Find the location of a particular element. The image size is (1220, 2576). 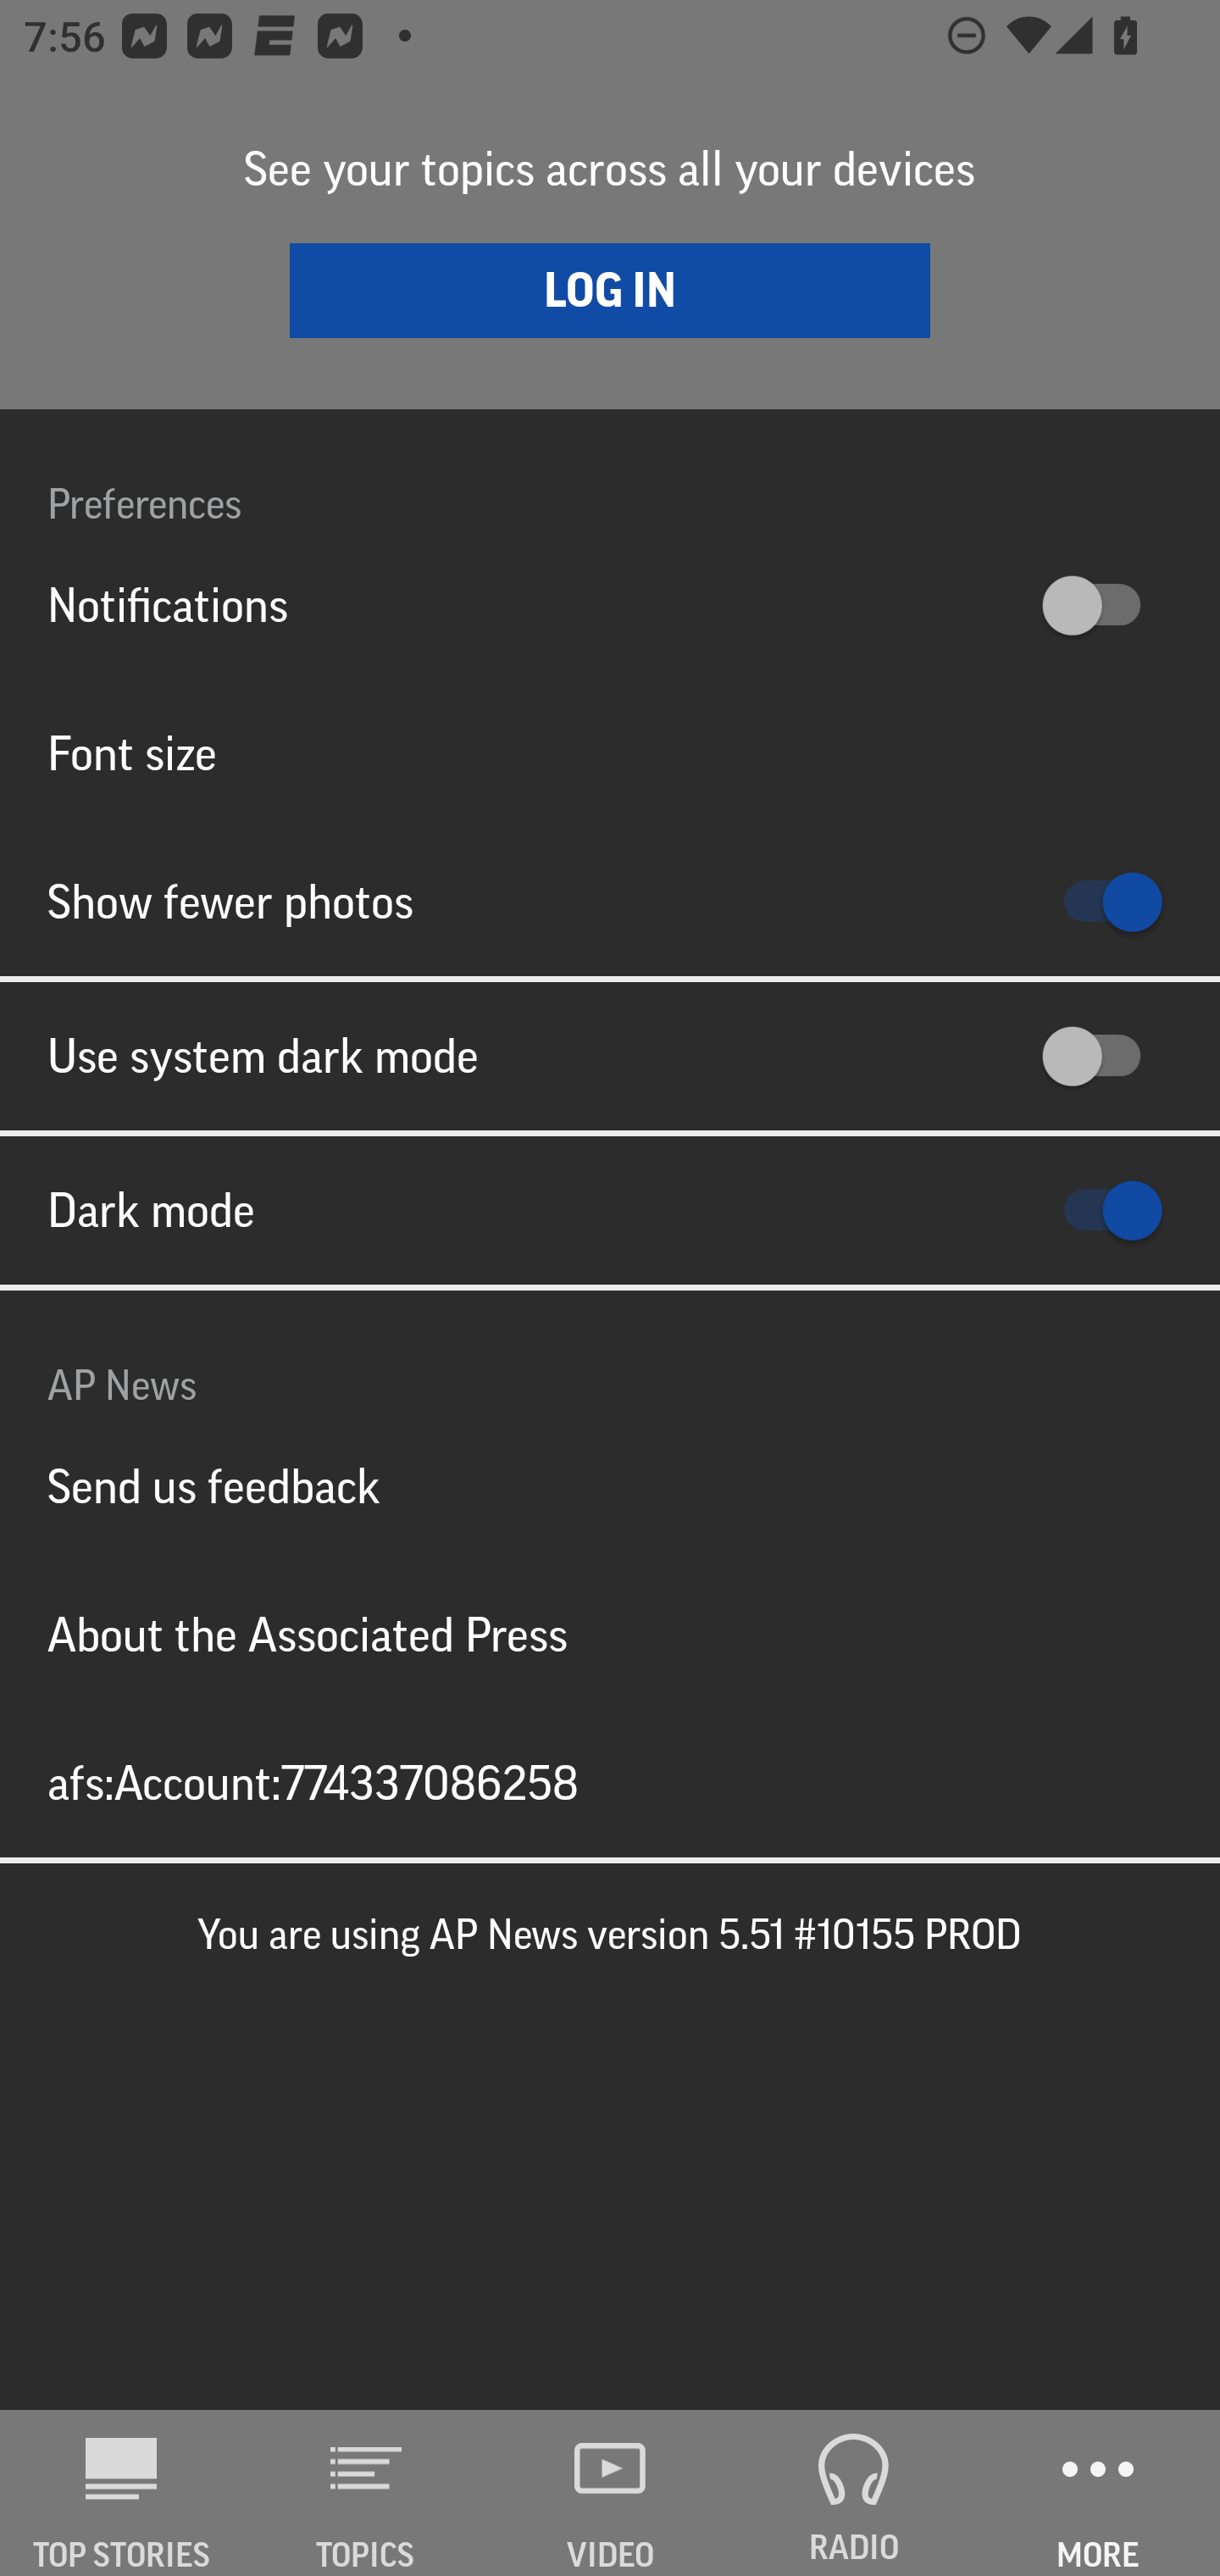

Dark mode is located at coordinates (610, 1210).